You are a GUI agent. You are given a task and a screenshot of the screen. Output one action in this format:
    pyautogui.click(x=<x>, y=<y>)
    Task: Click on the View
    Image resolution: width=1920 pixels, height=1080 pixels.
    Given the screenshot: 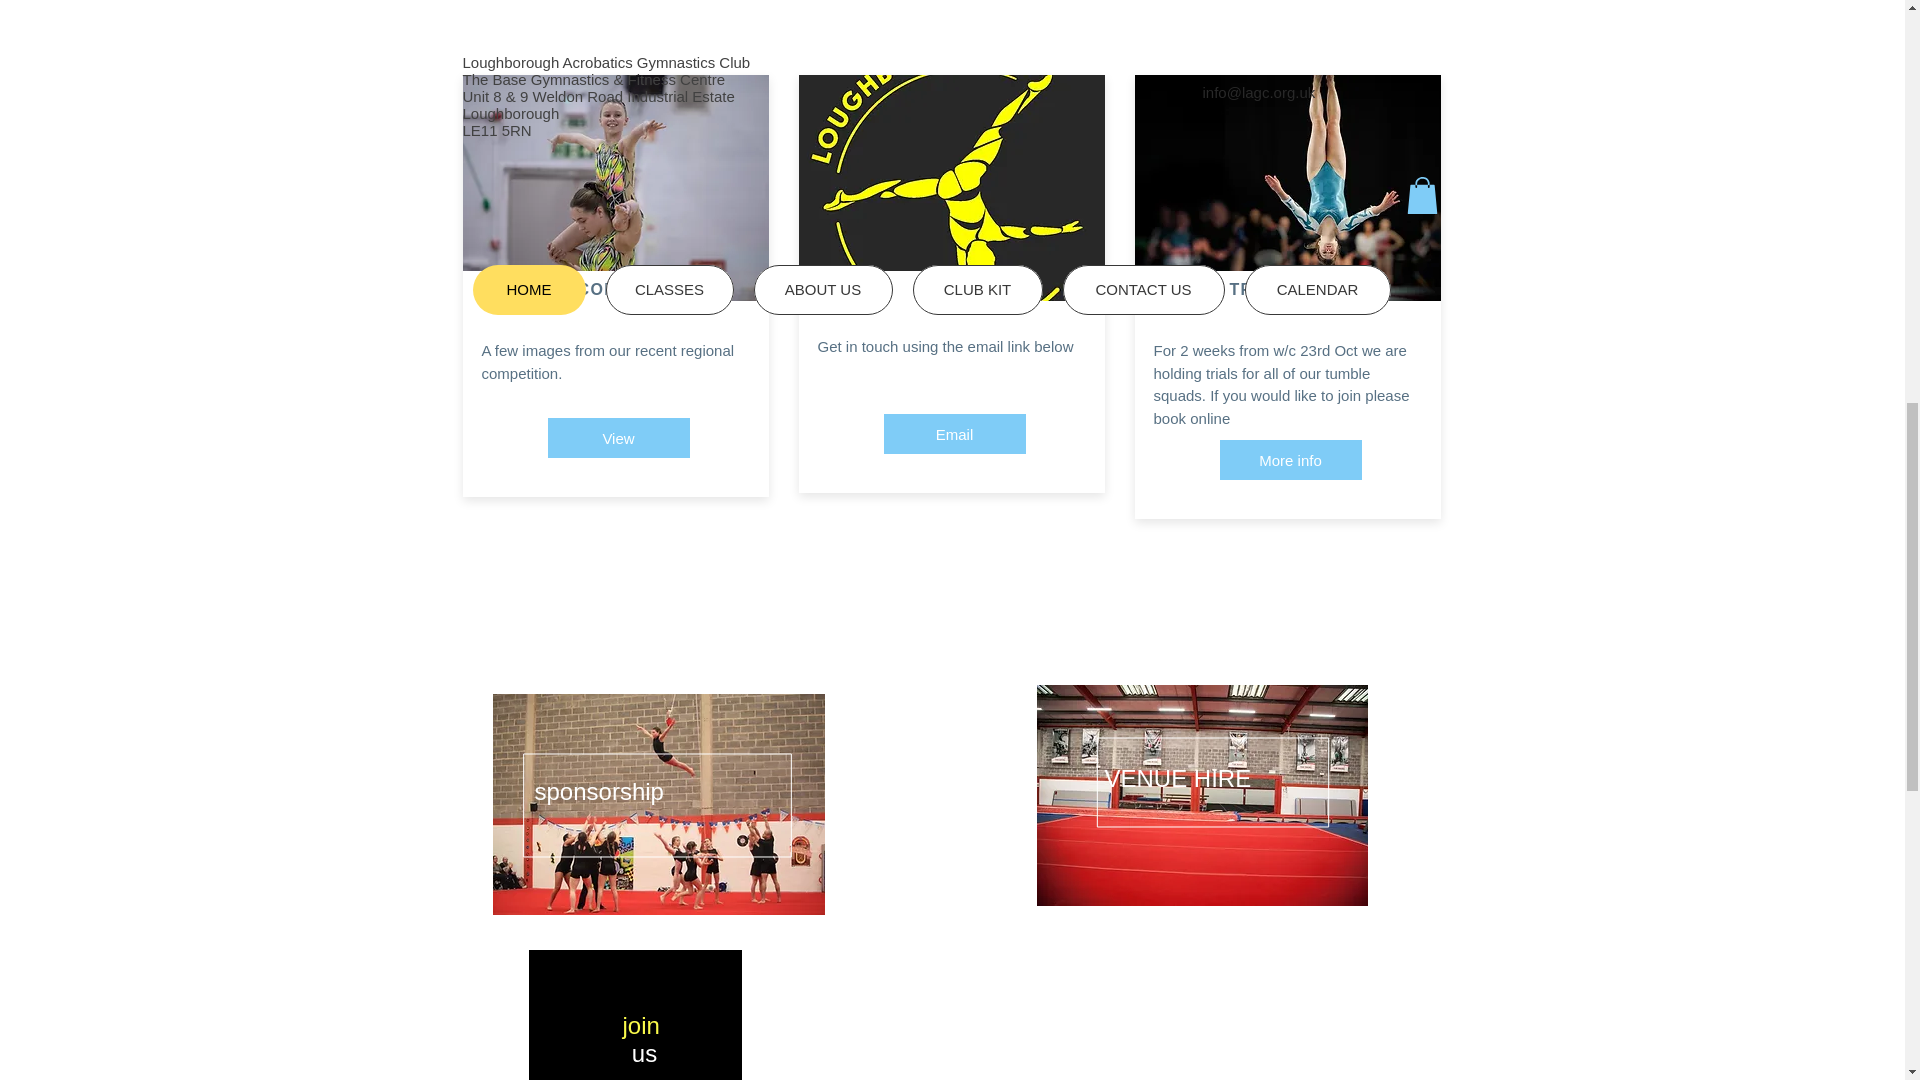 What is the action you would take?
    pyautogui.click(x=618, y=437)
    